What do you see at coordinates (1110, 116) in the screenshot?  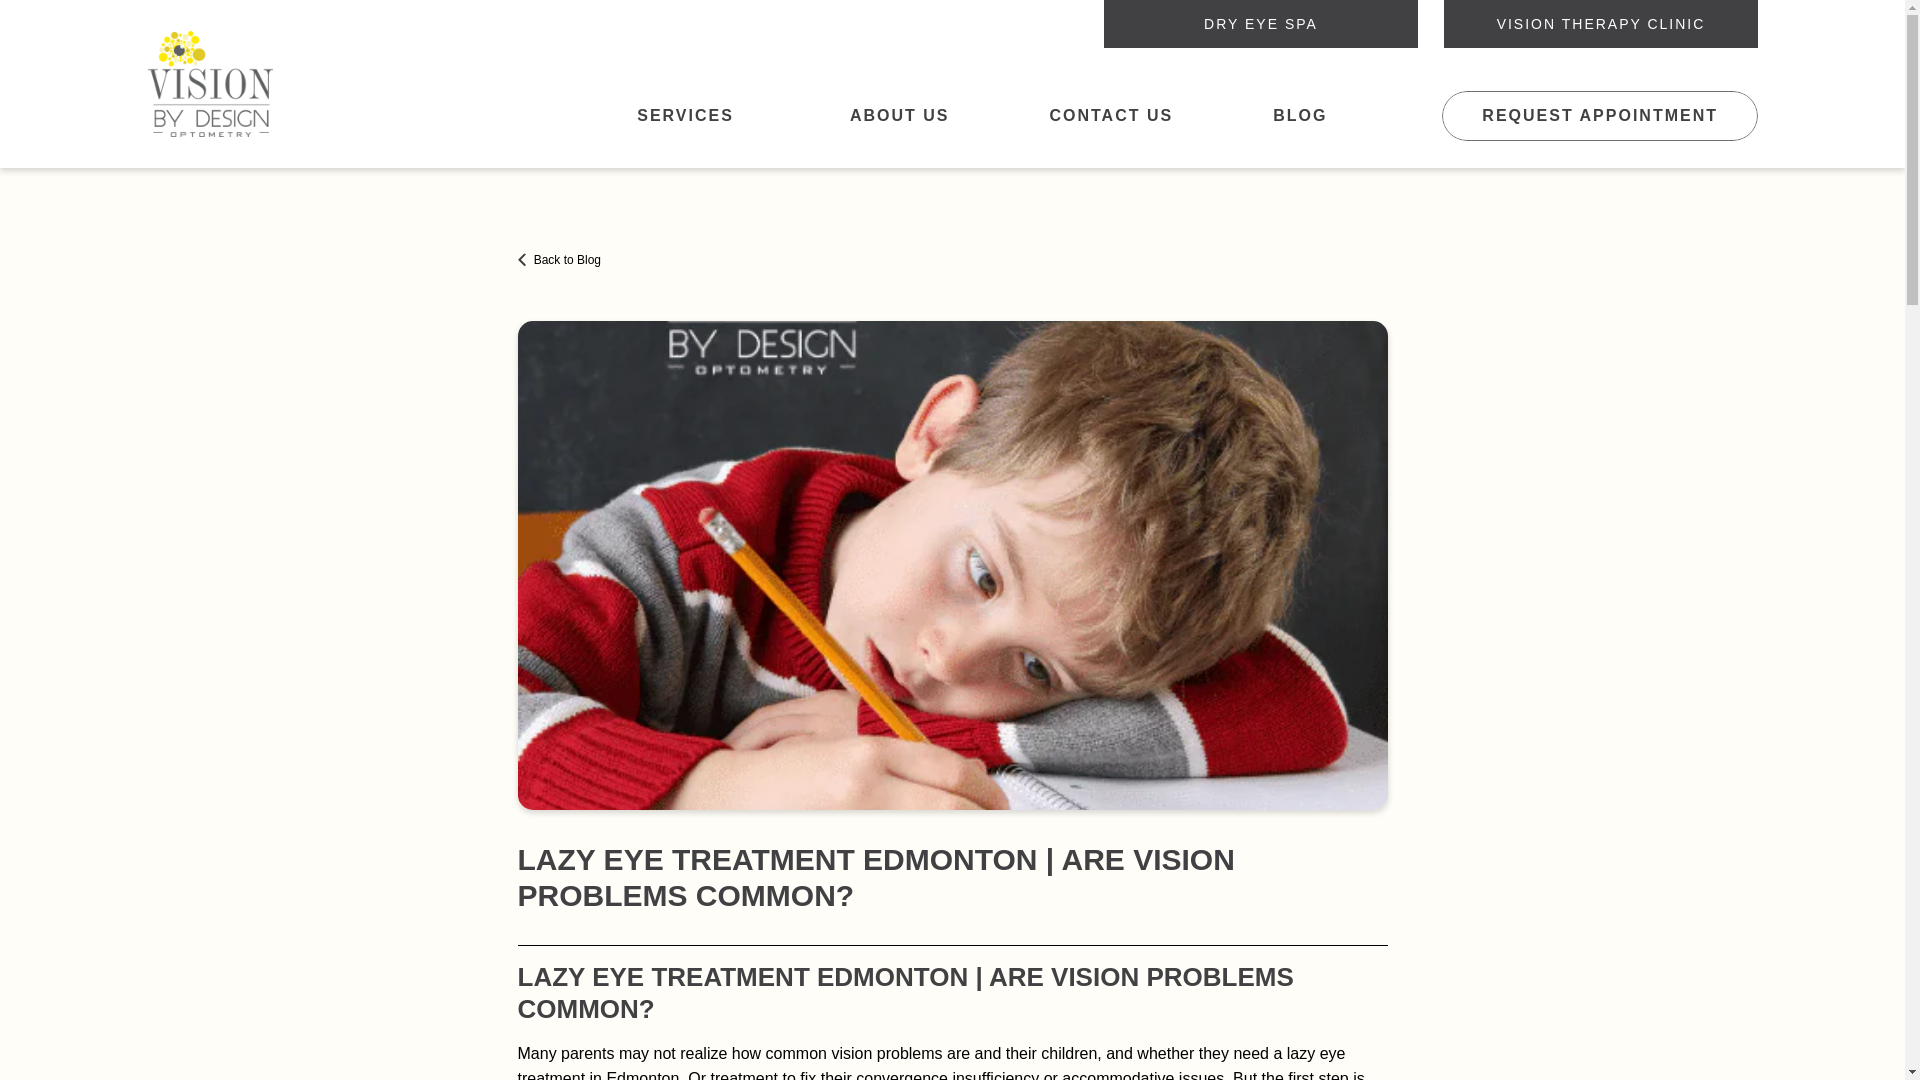 I see `CONTACT US` at bounding box center [1110, 116].